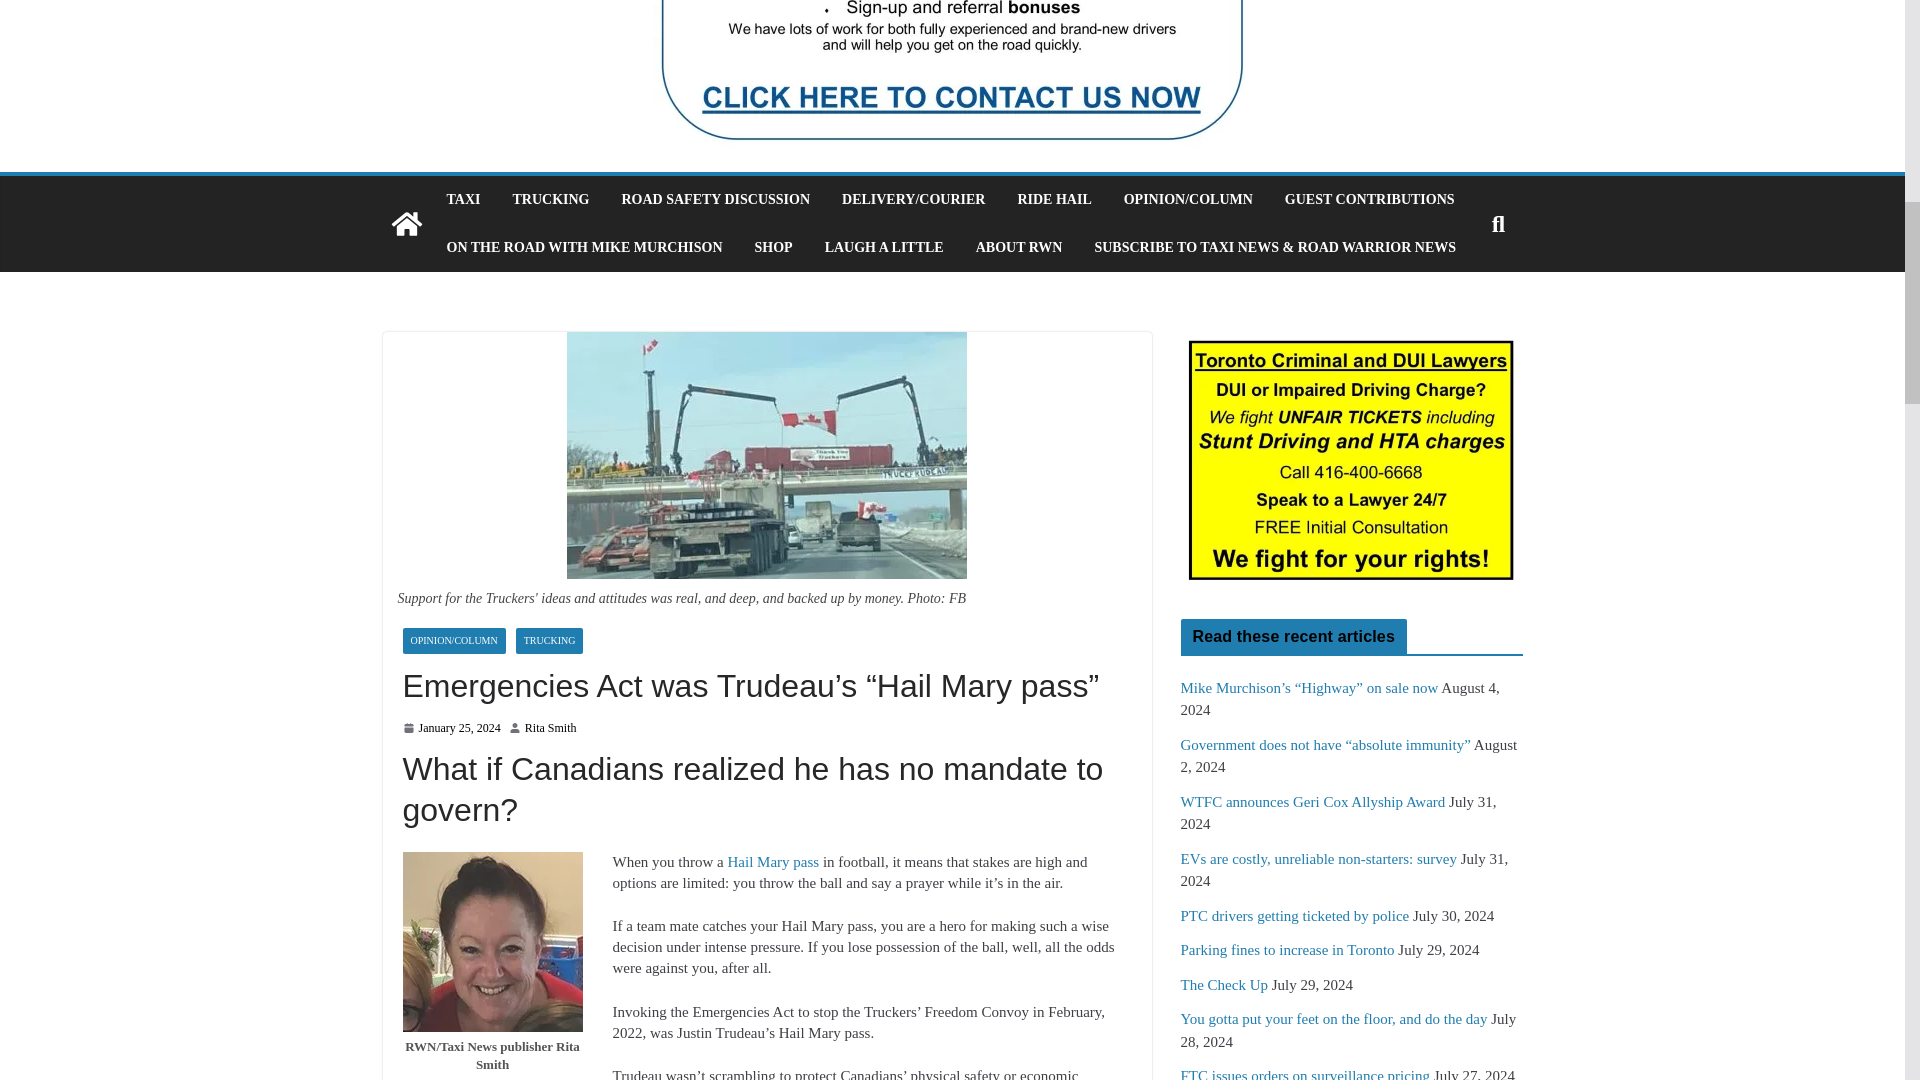 This screenshot has height=1080, width=1920. What do you see at coordinates (550, 199) in the screenshot?
I see `TRUCKING` at bounding box center [550, 199].